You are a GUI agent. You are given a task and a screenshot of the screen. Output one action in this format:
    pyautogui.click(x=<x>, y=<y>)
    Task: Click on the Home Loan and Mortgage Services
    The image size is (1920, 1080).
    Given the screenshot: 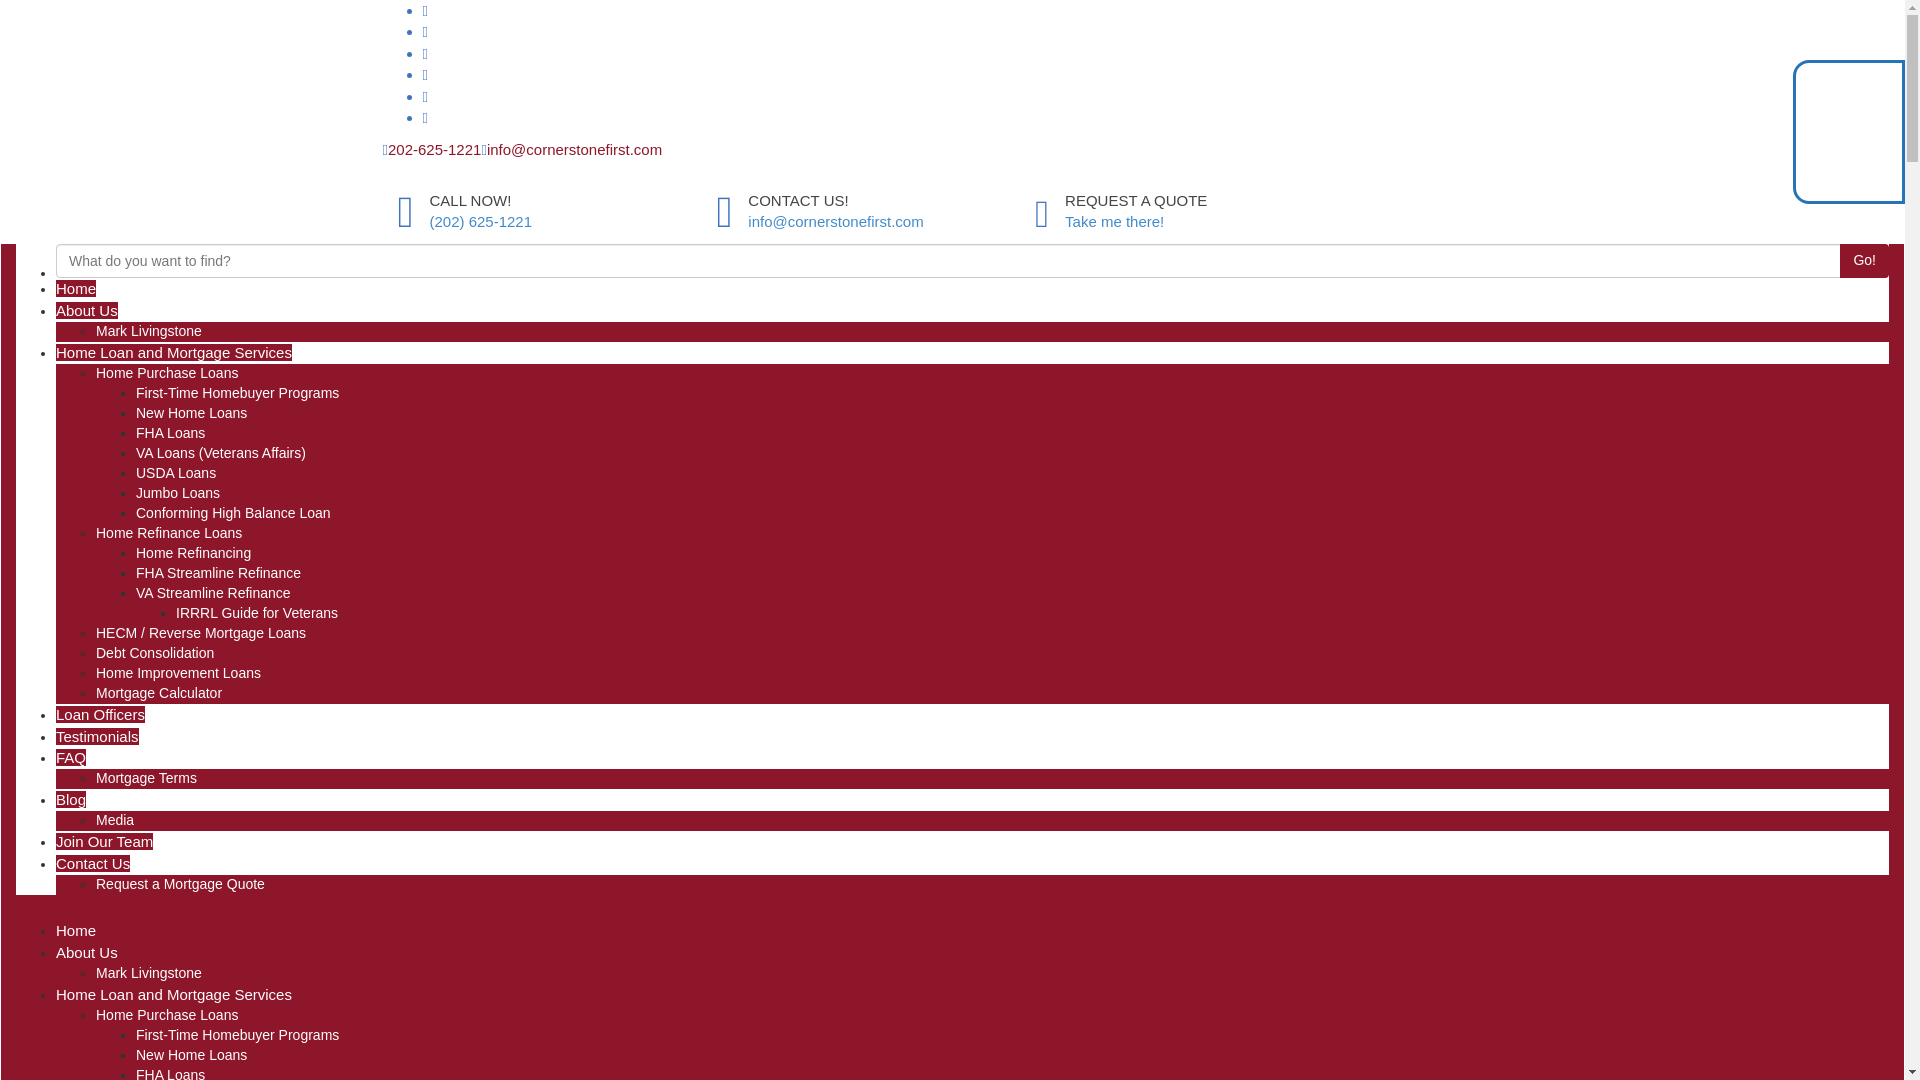 What is the action you would take?
    pyautogui.click(x=173, y=352)
    